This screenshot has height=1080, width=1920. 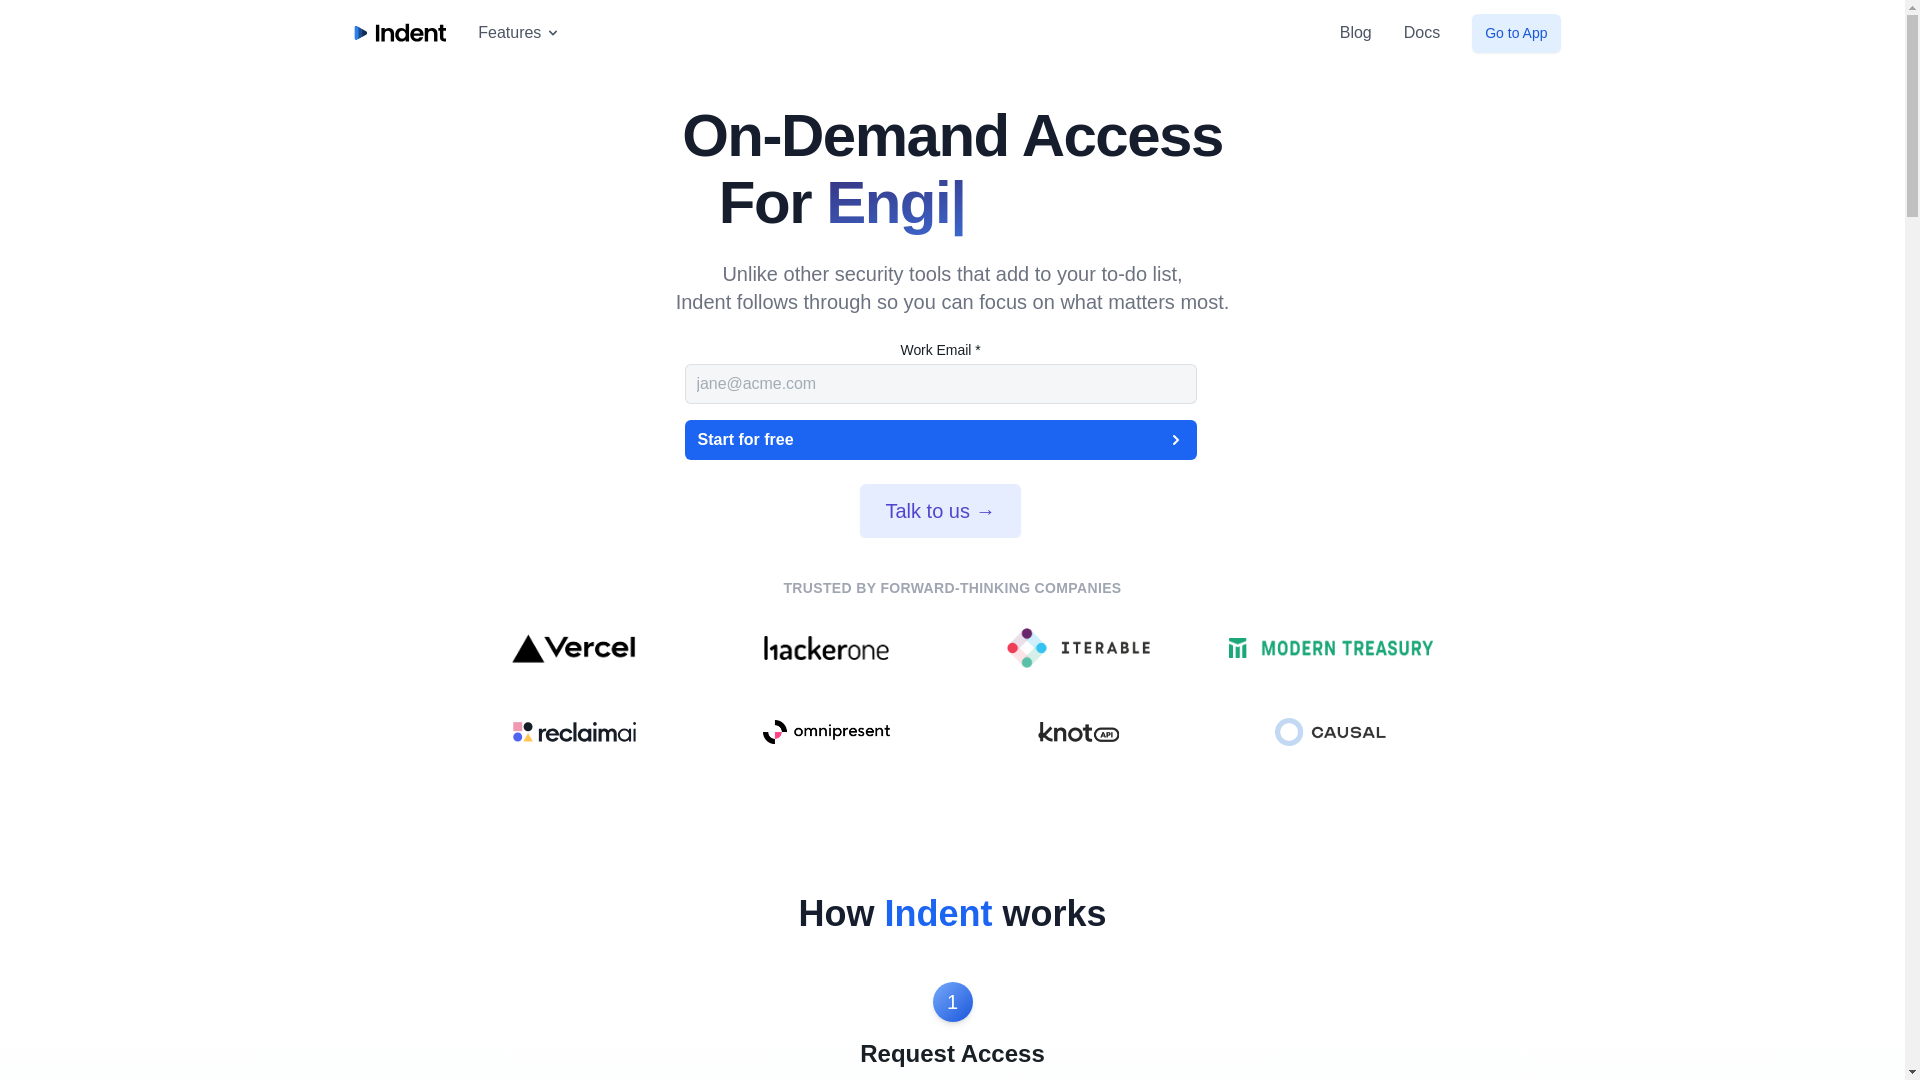 What do you see at coordinates (1516, 33) in the screenshot?
I see `Go to App` at bounding box center [1516, 33].